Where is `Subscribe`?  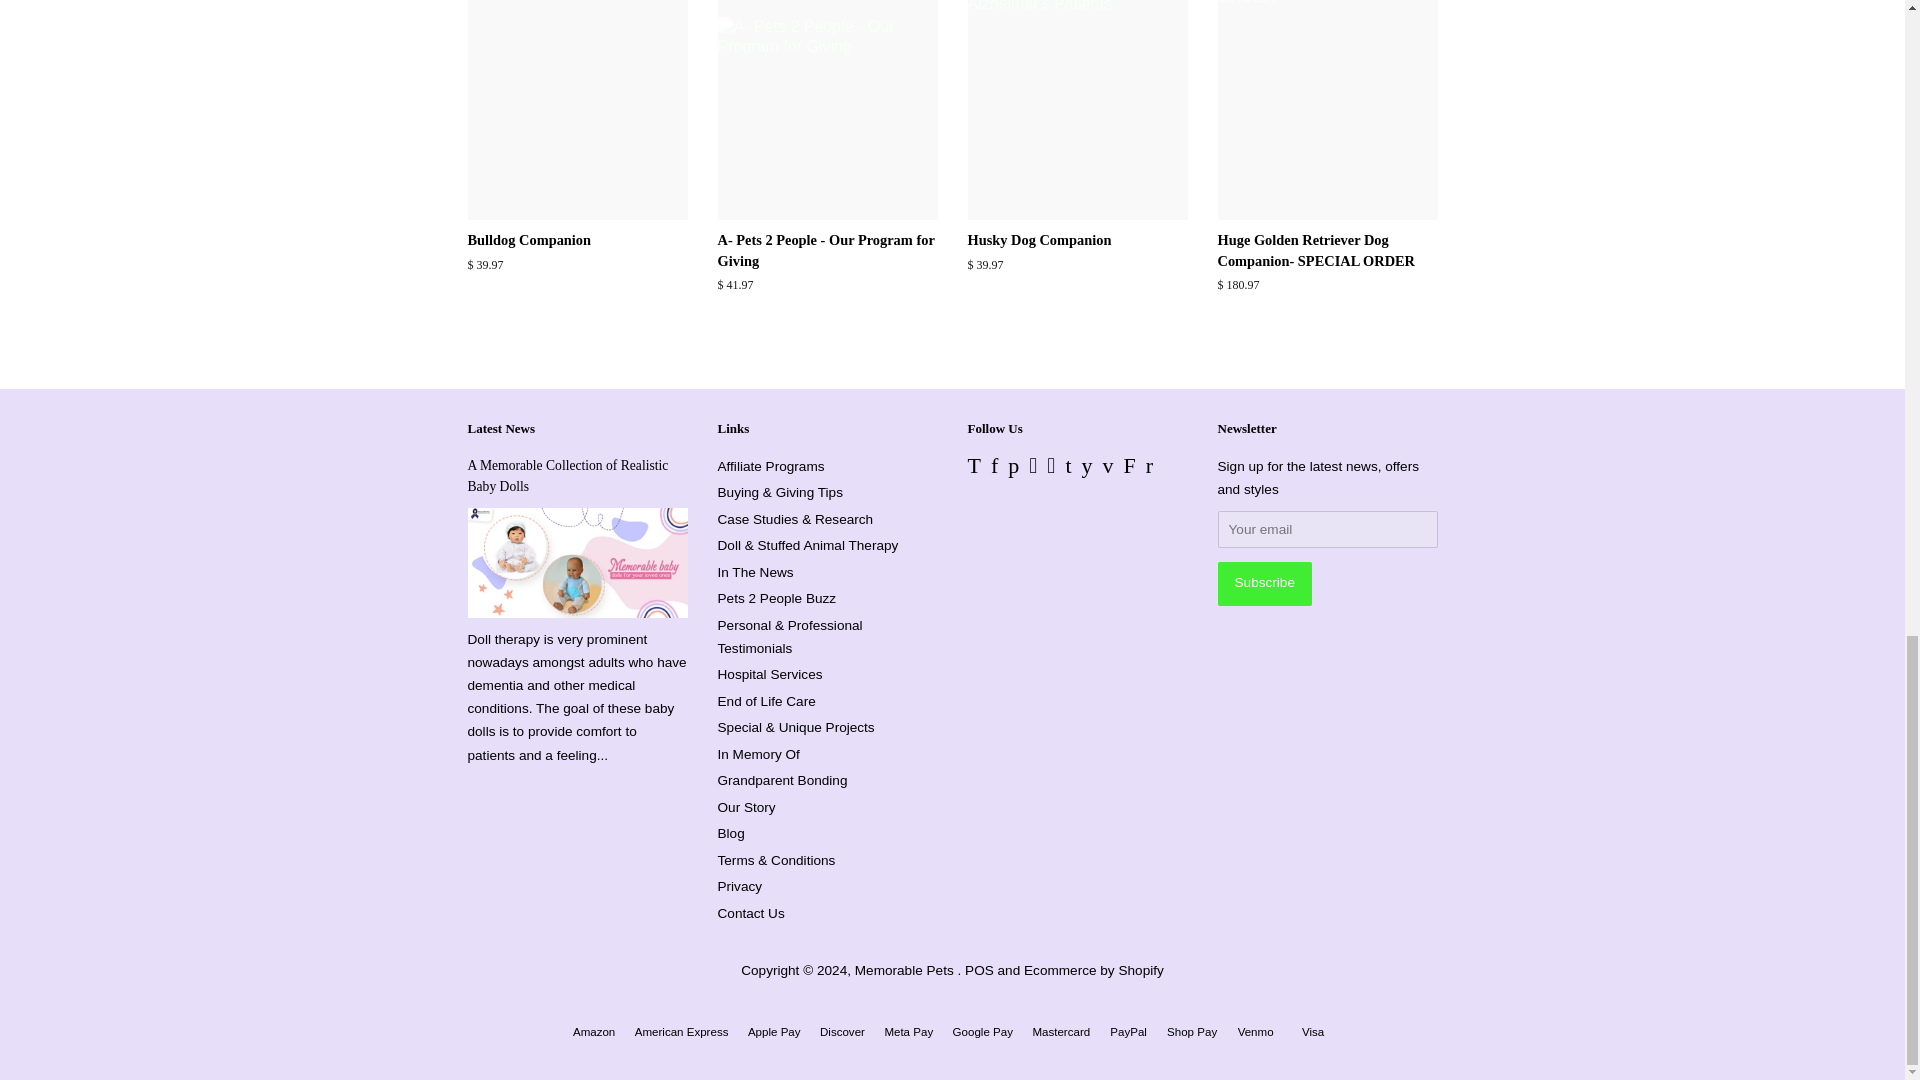
Subscribe is located at coordinates (1264, 583).